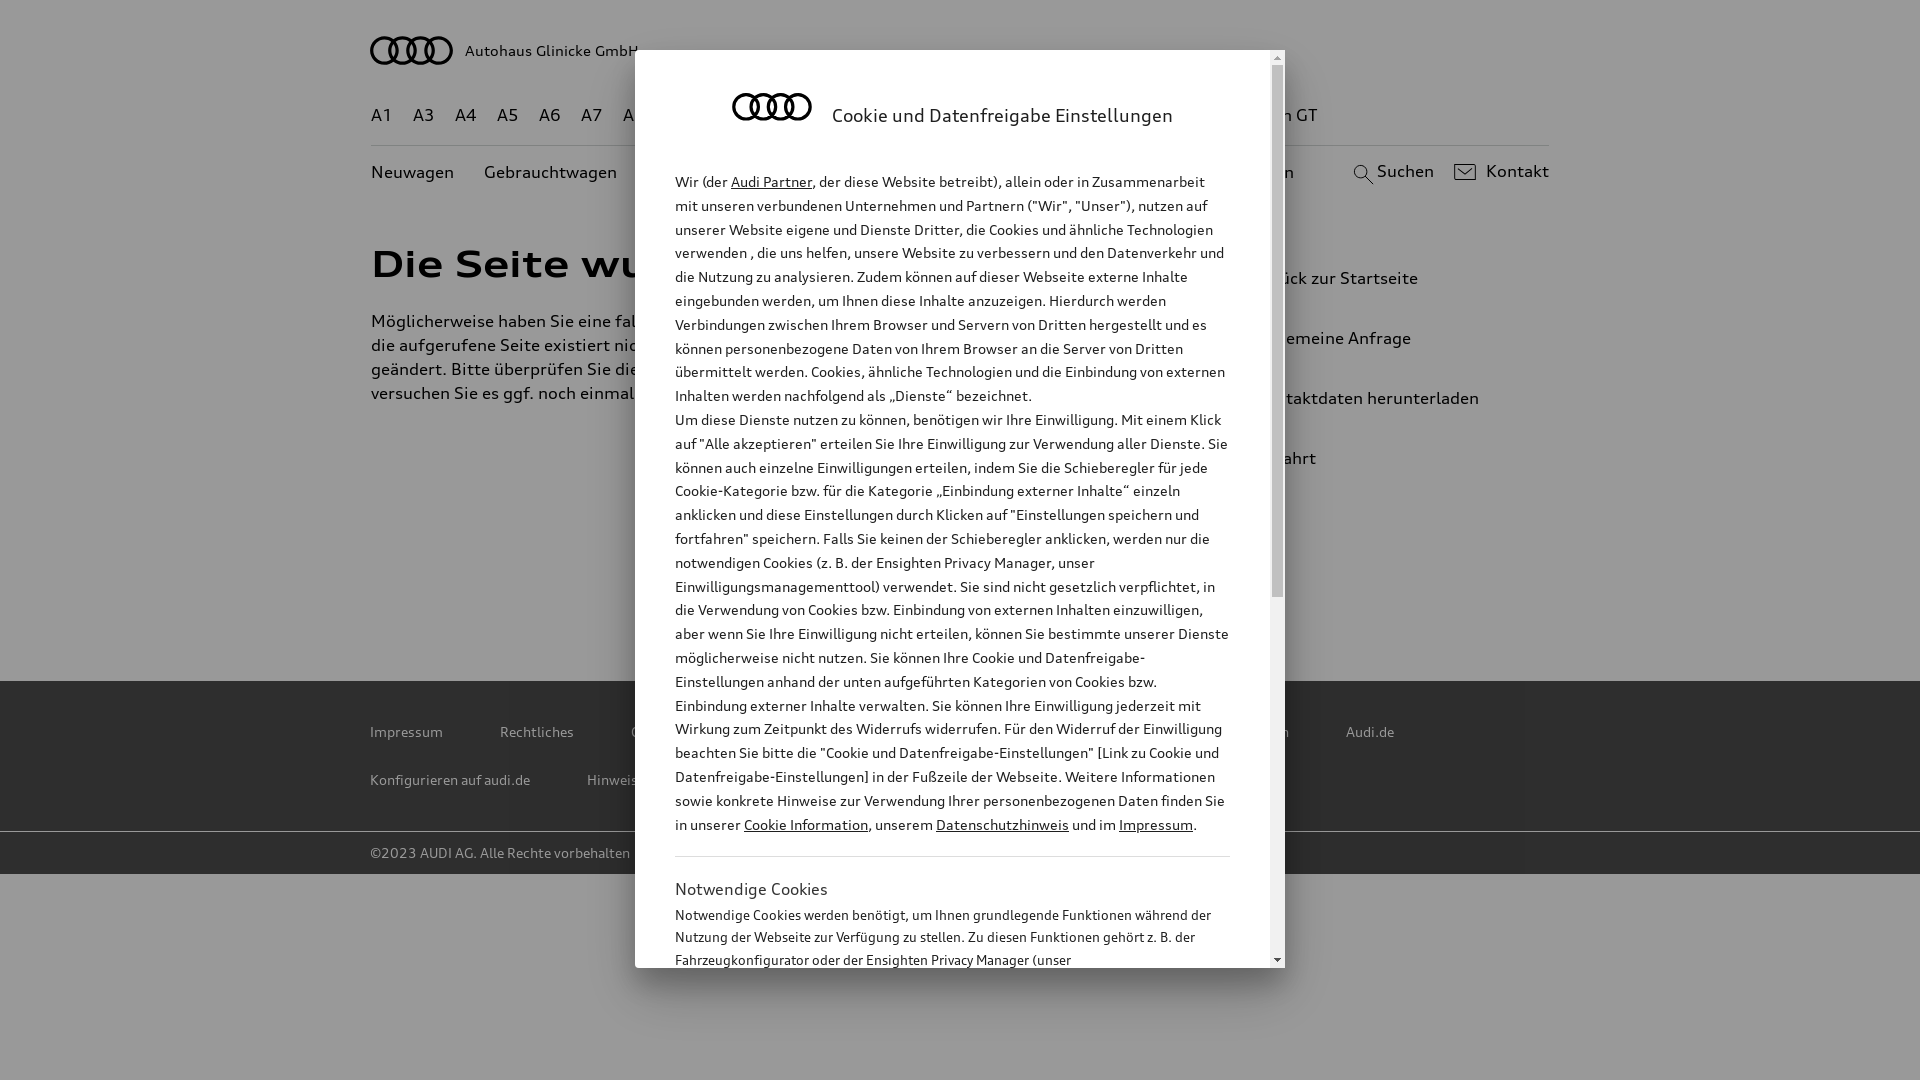 This screenshot has width=1920, height=1080. What do you see at coordinates (944, 116) in the screenshot?
I see `Q8` at bounding box center [944, 116].